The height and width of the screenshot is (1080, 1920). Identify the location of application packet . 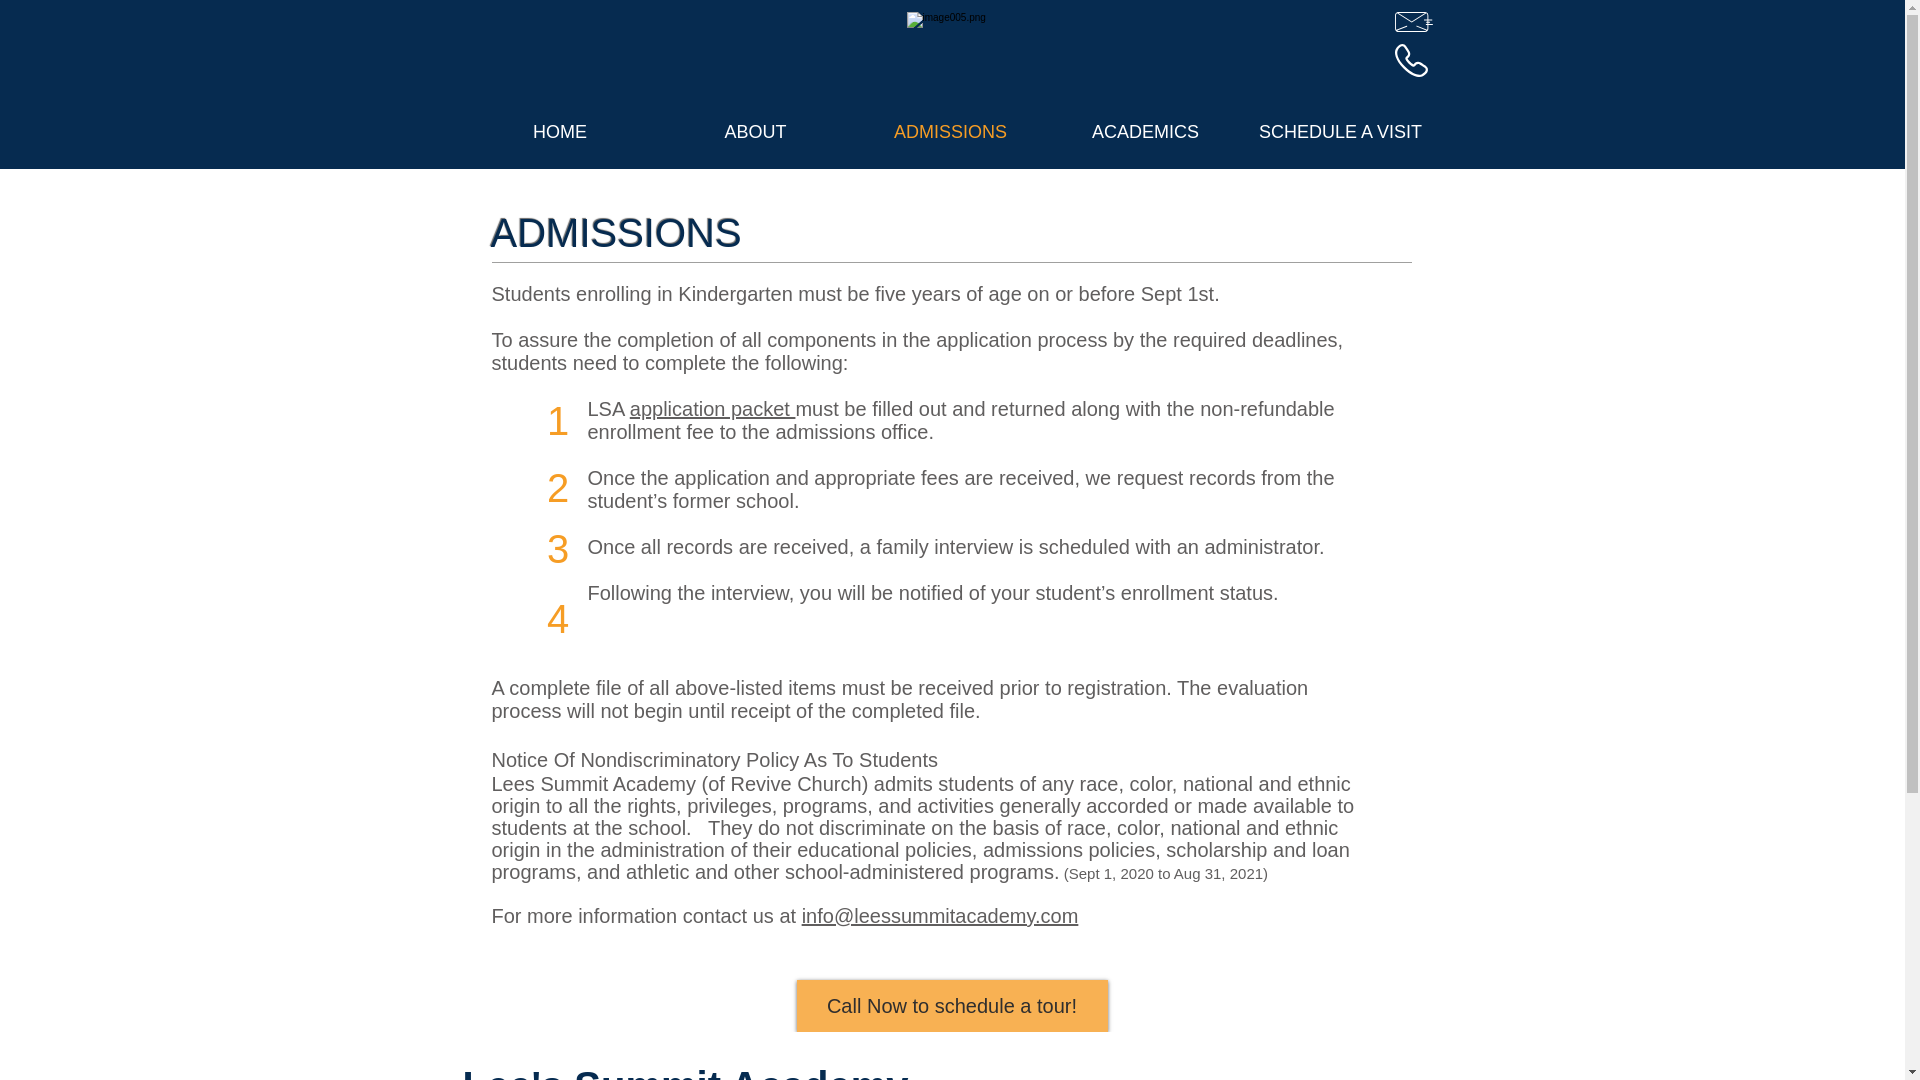
(712, 409).